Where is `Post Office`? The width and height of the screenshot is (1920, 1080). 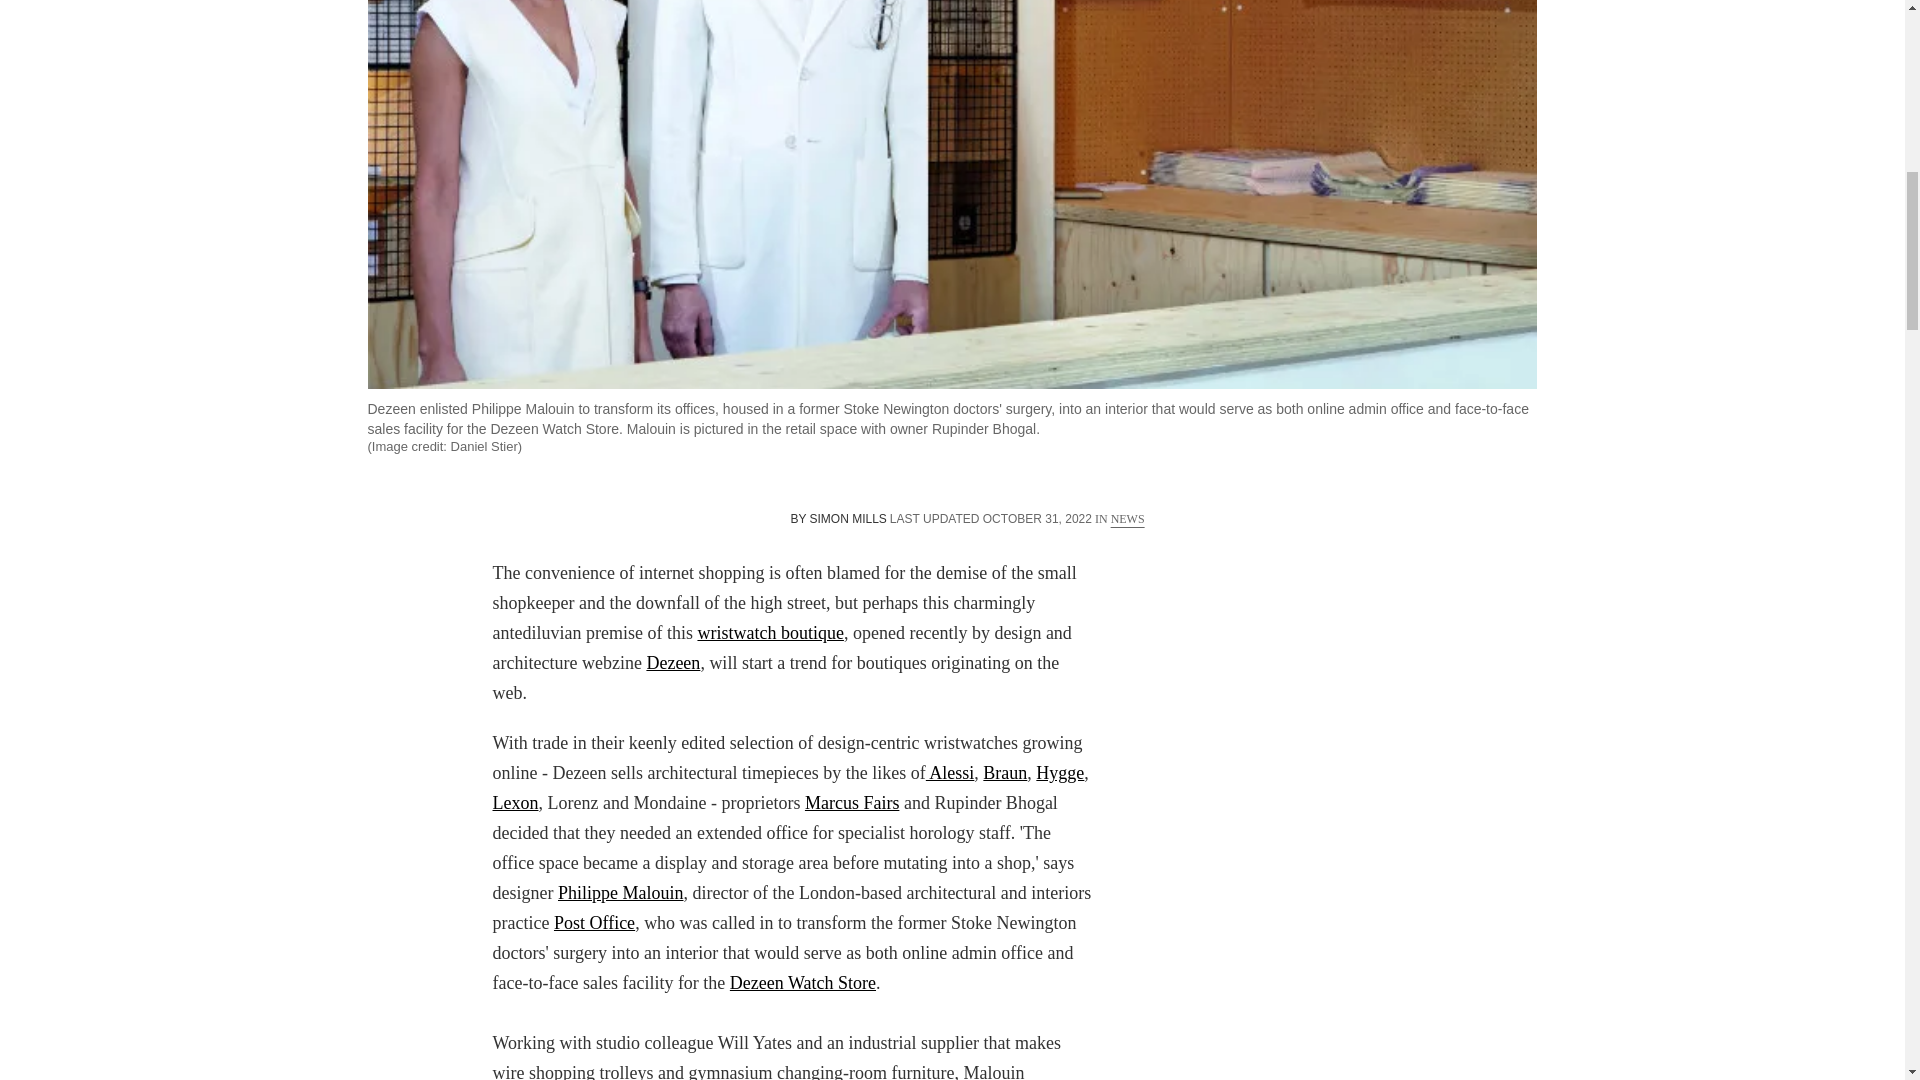 Post Office is located at coordinates (594, 922).